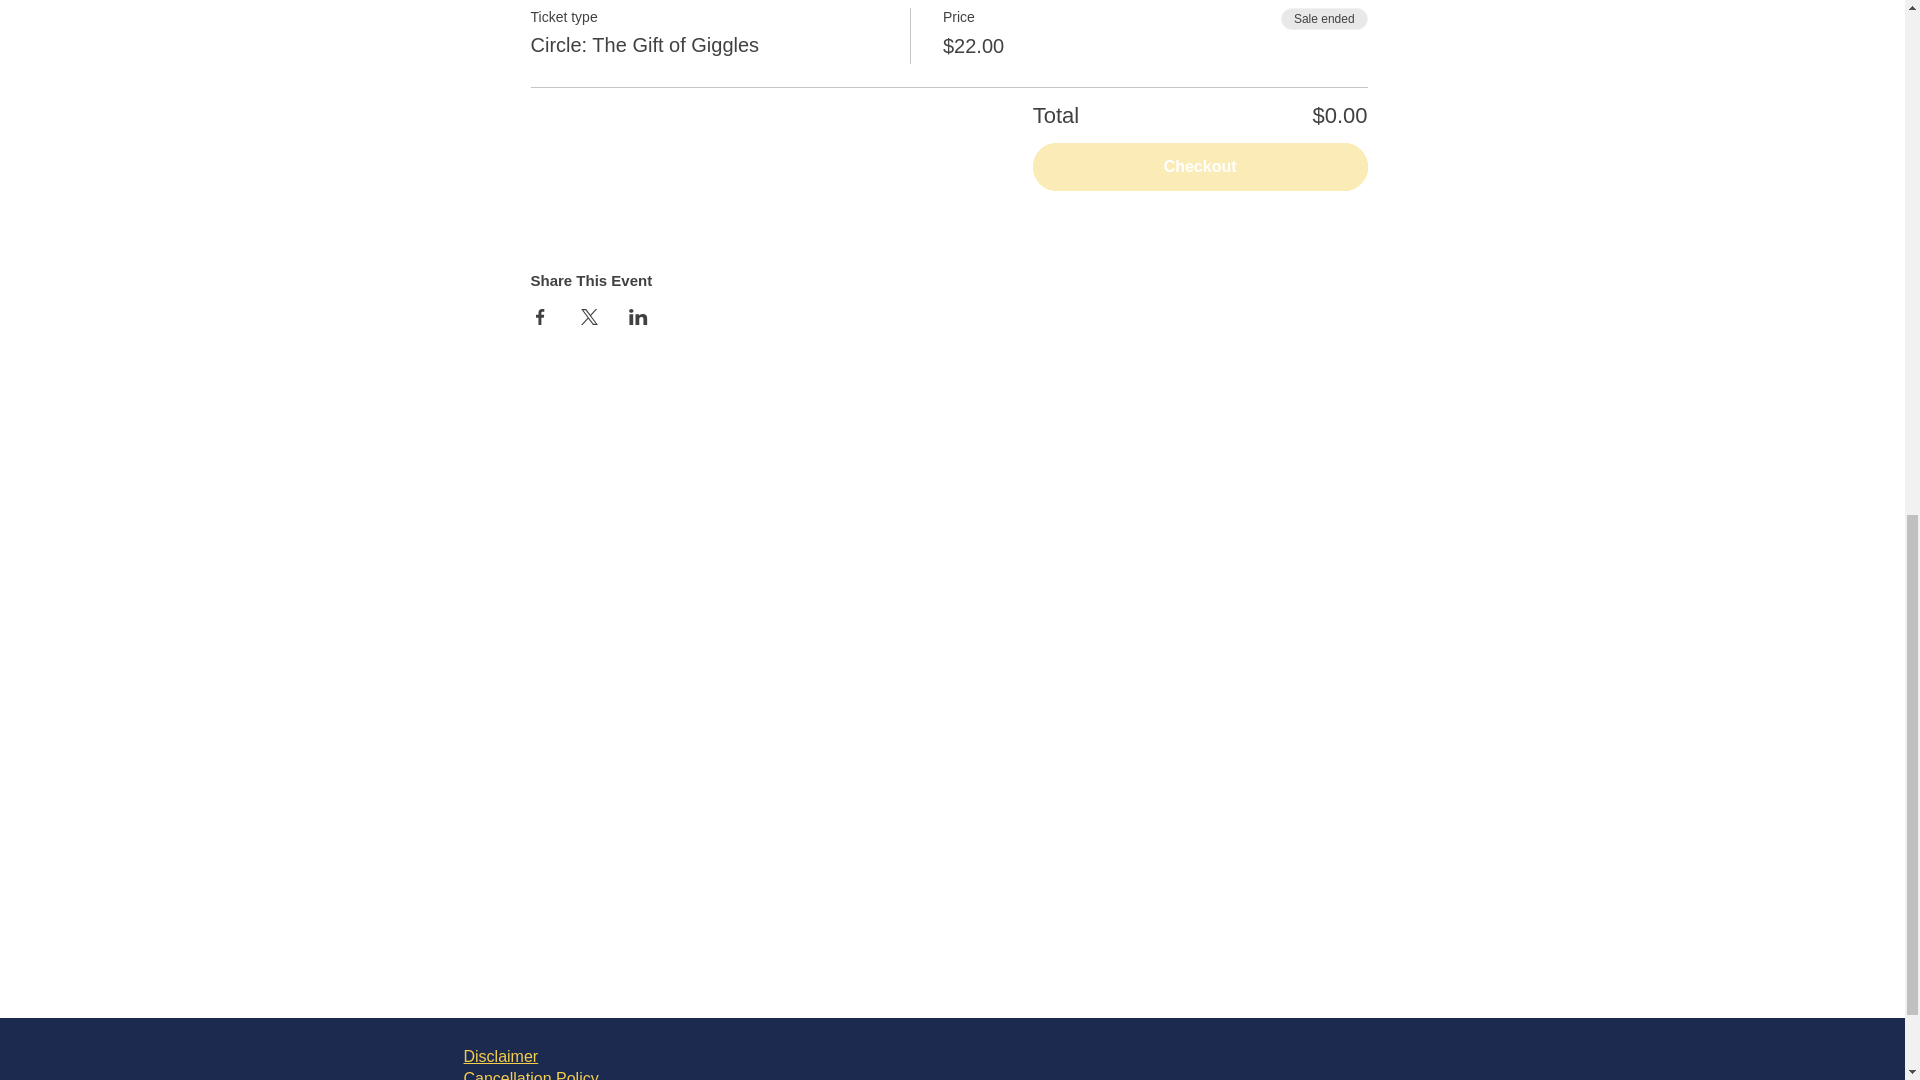  Describe the element at coordinates (1200, 166) in the screenshot. I see `Checkout` at that location.